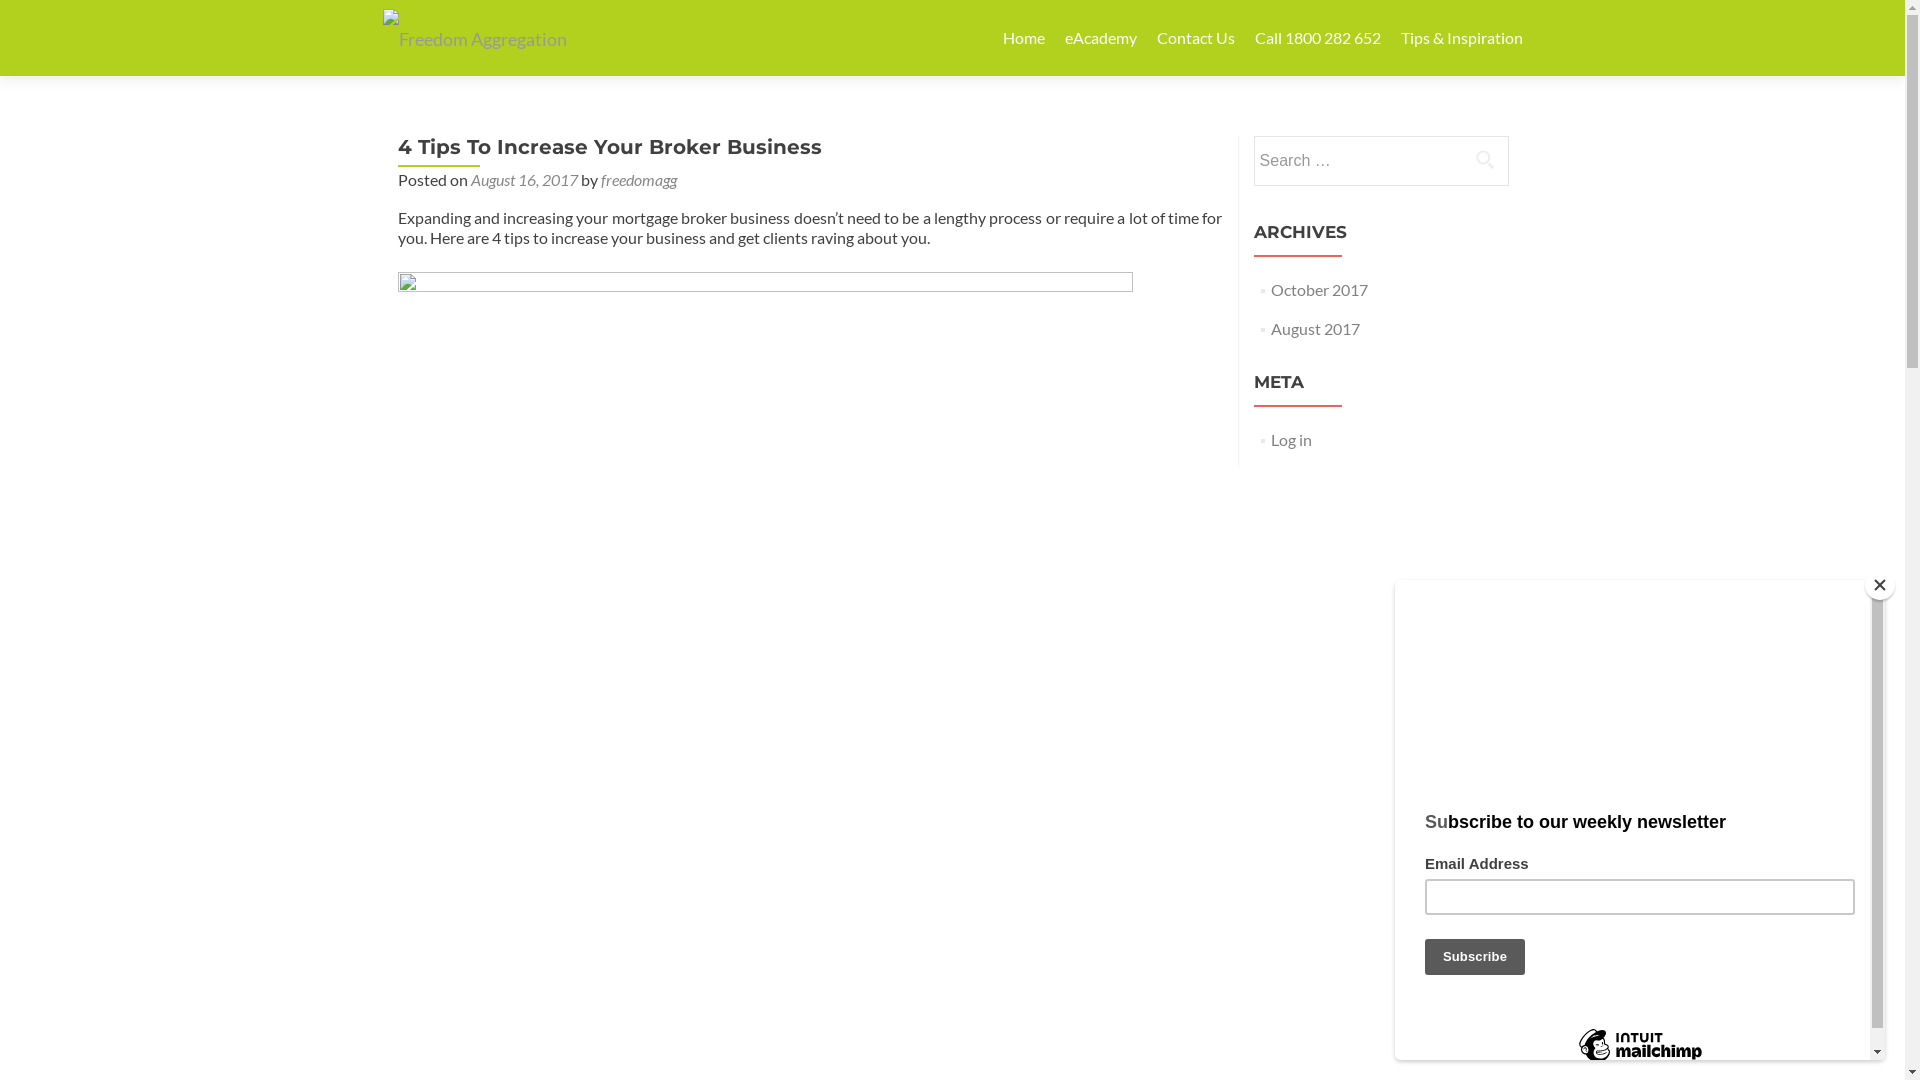 The height and width of the screenshot is (1080, 1920). I want to click on Home, so click(1023, 38).